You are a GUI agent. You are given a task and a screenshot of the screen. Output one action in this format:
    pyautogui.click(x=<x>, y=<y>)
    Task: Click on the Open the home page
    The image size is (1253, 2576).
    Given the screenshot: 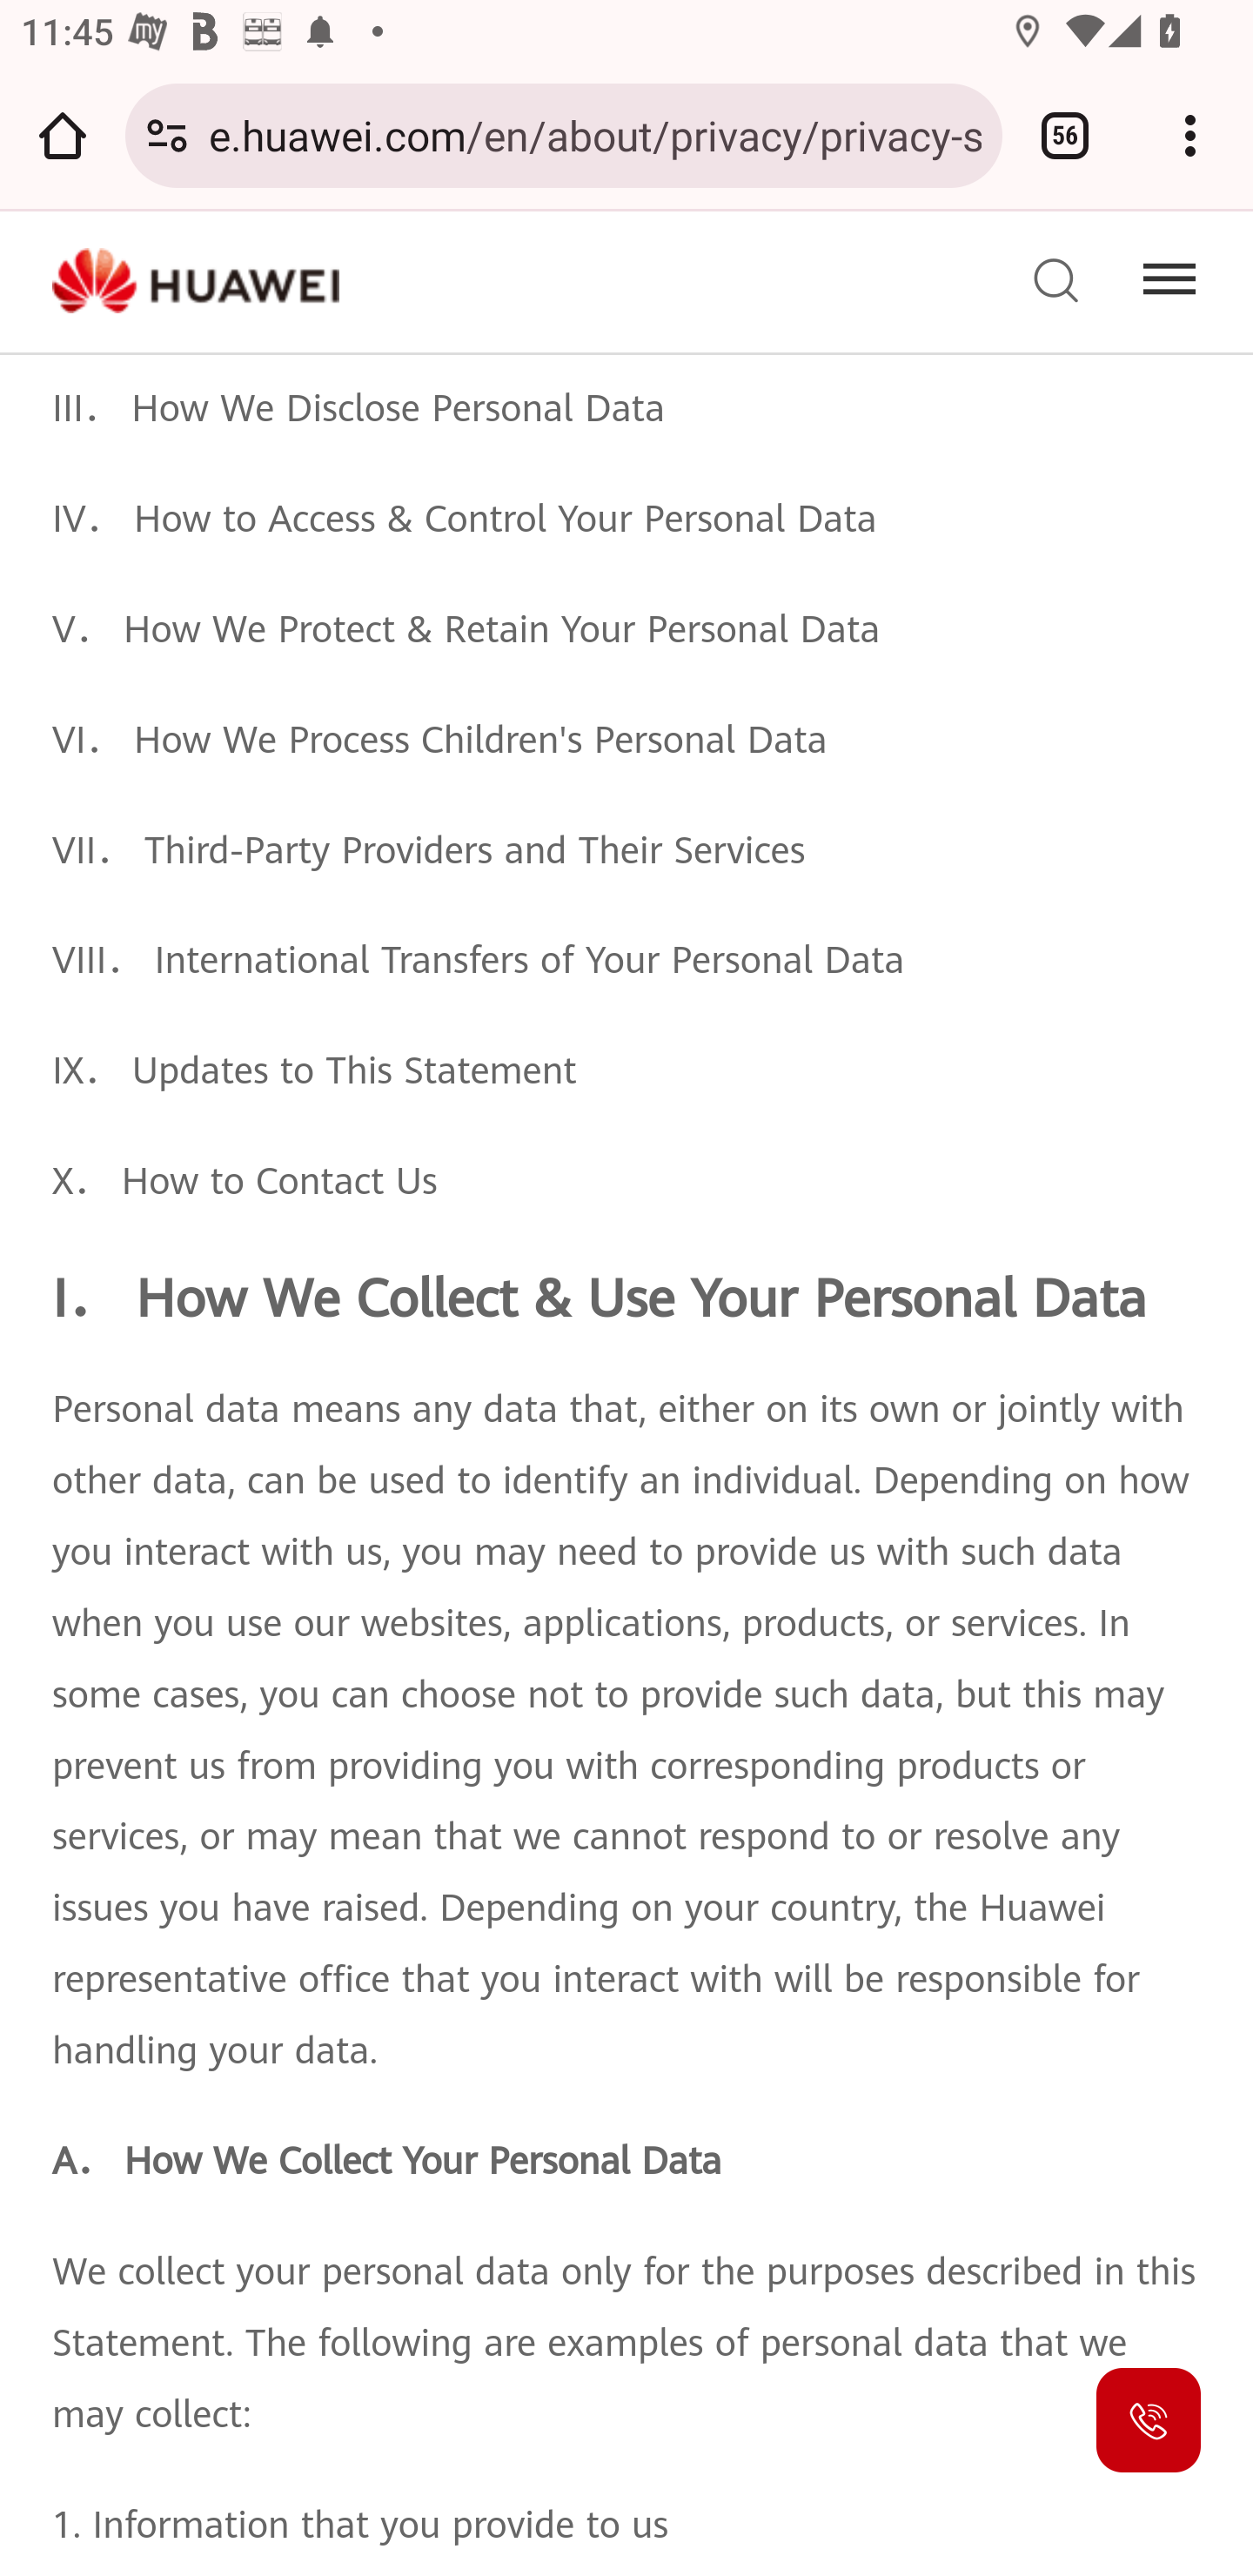 What is the action you would take?
    pyautogui.click(x=63, y=135)
    